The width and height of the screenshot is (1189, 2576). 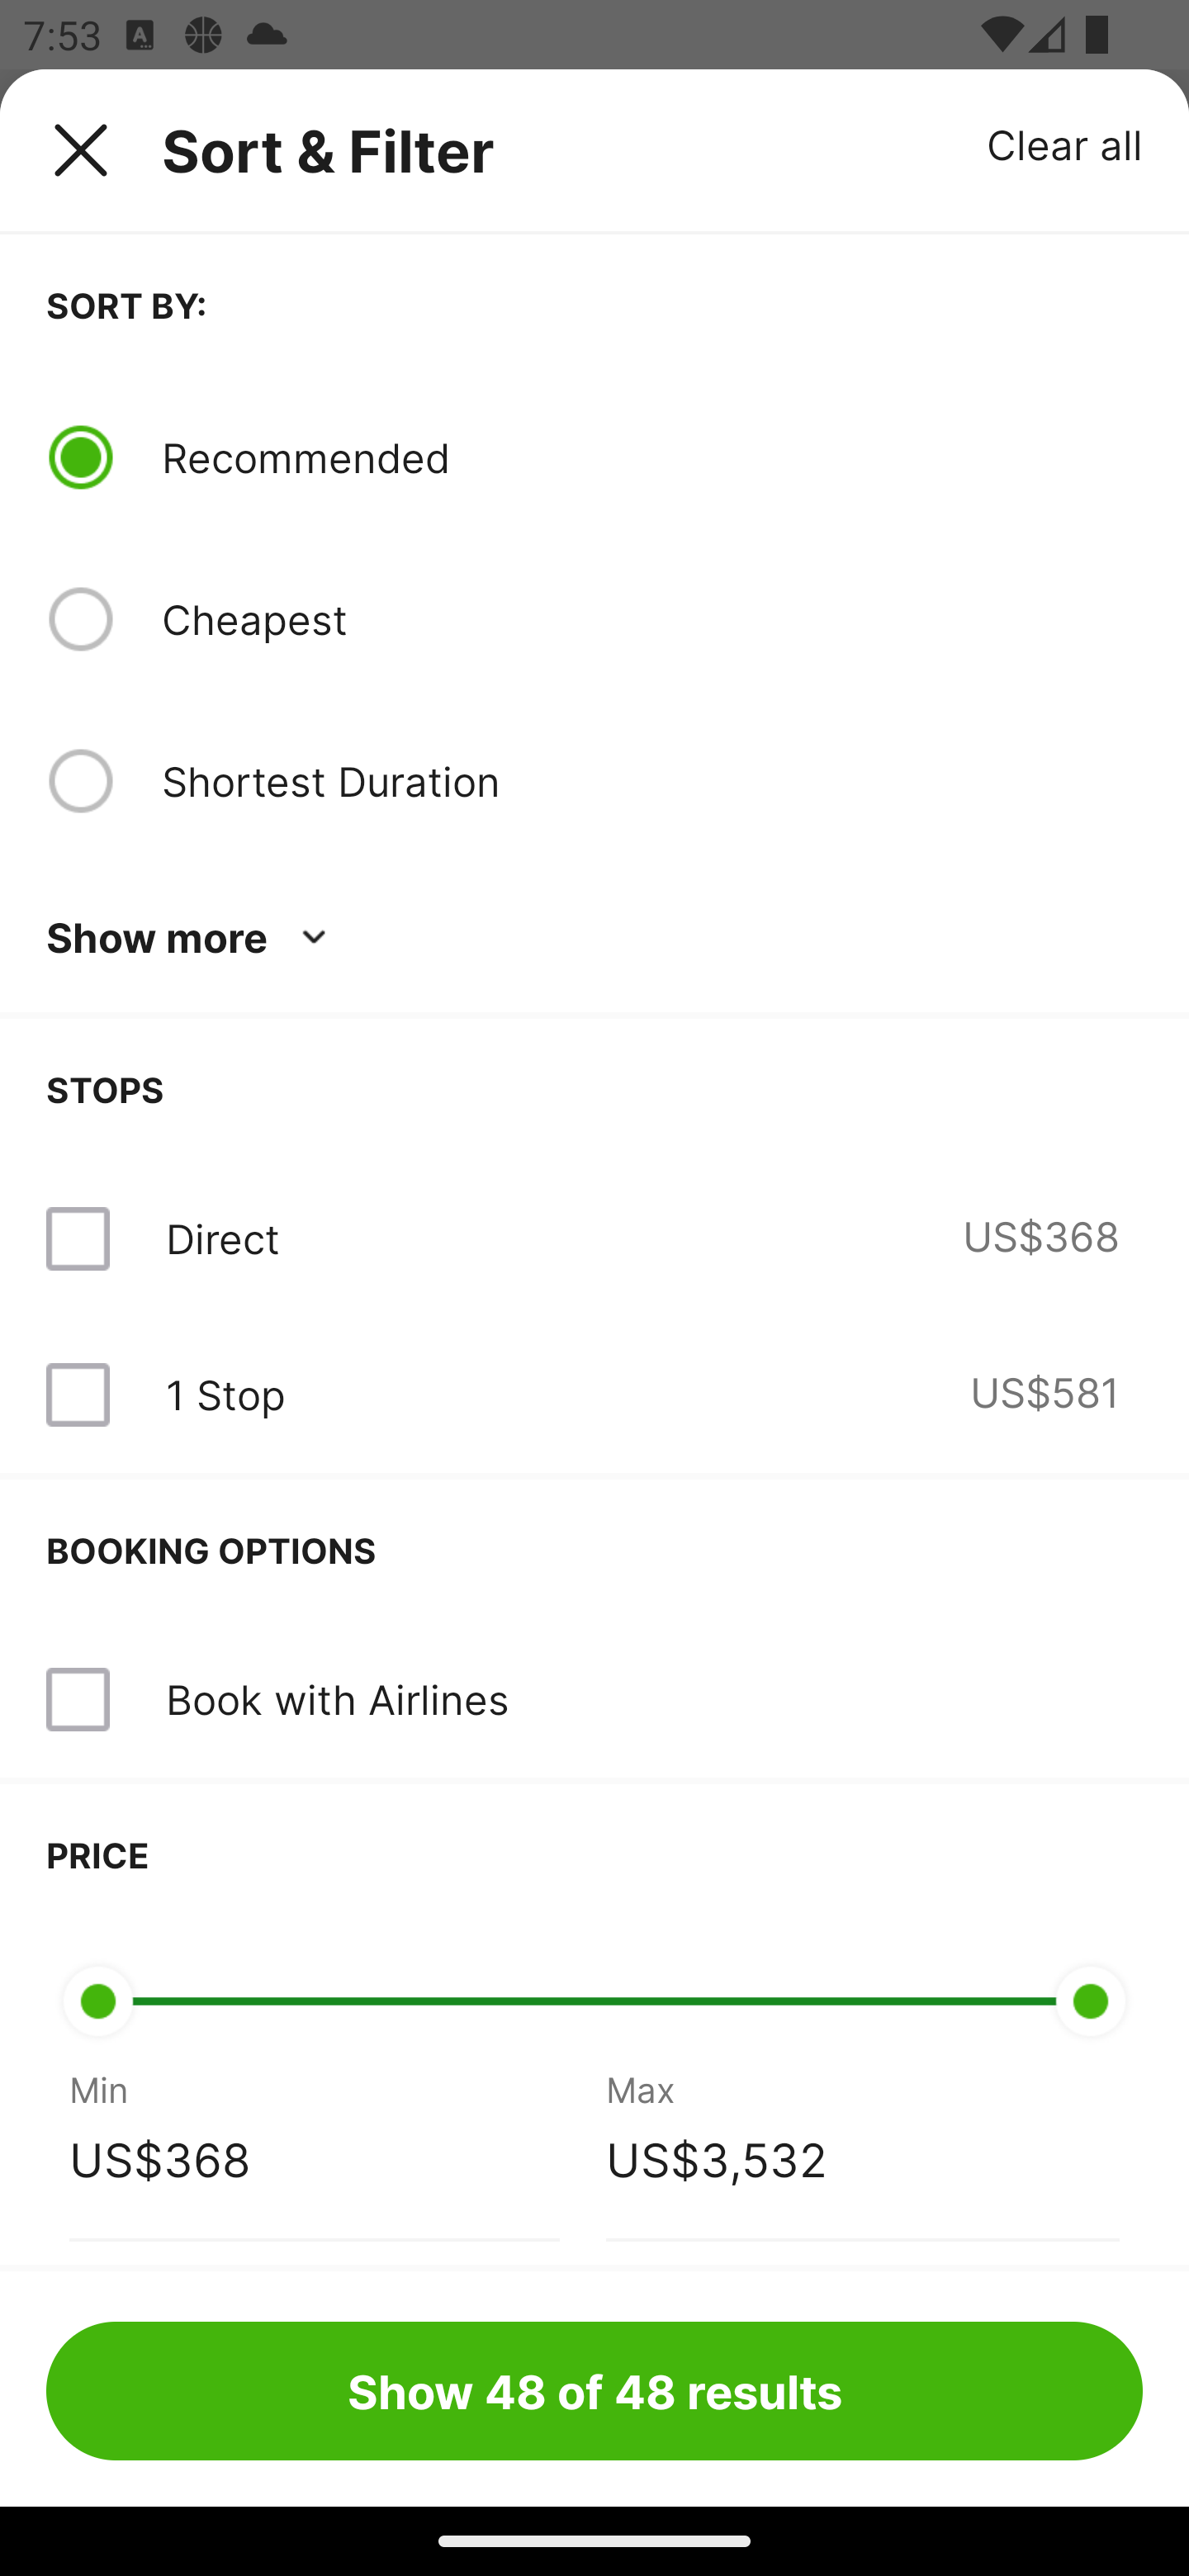 What do you see at coordinates (594, 1698) in the screenshot?
I see `Book with Airlines` at bounding box center [594, 1698].